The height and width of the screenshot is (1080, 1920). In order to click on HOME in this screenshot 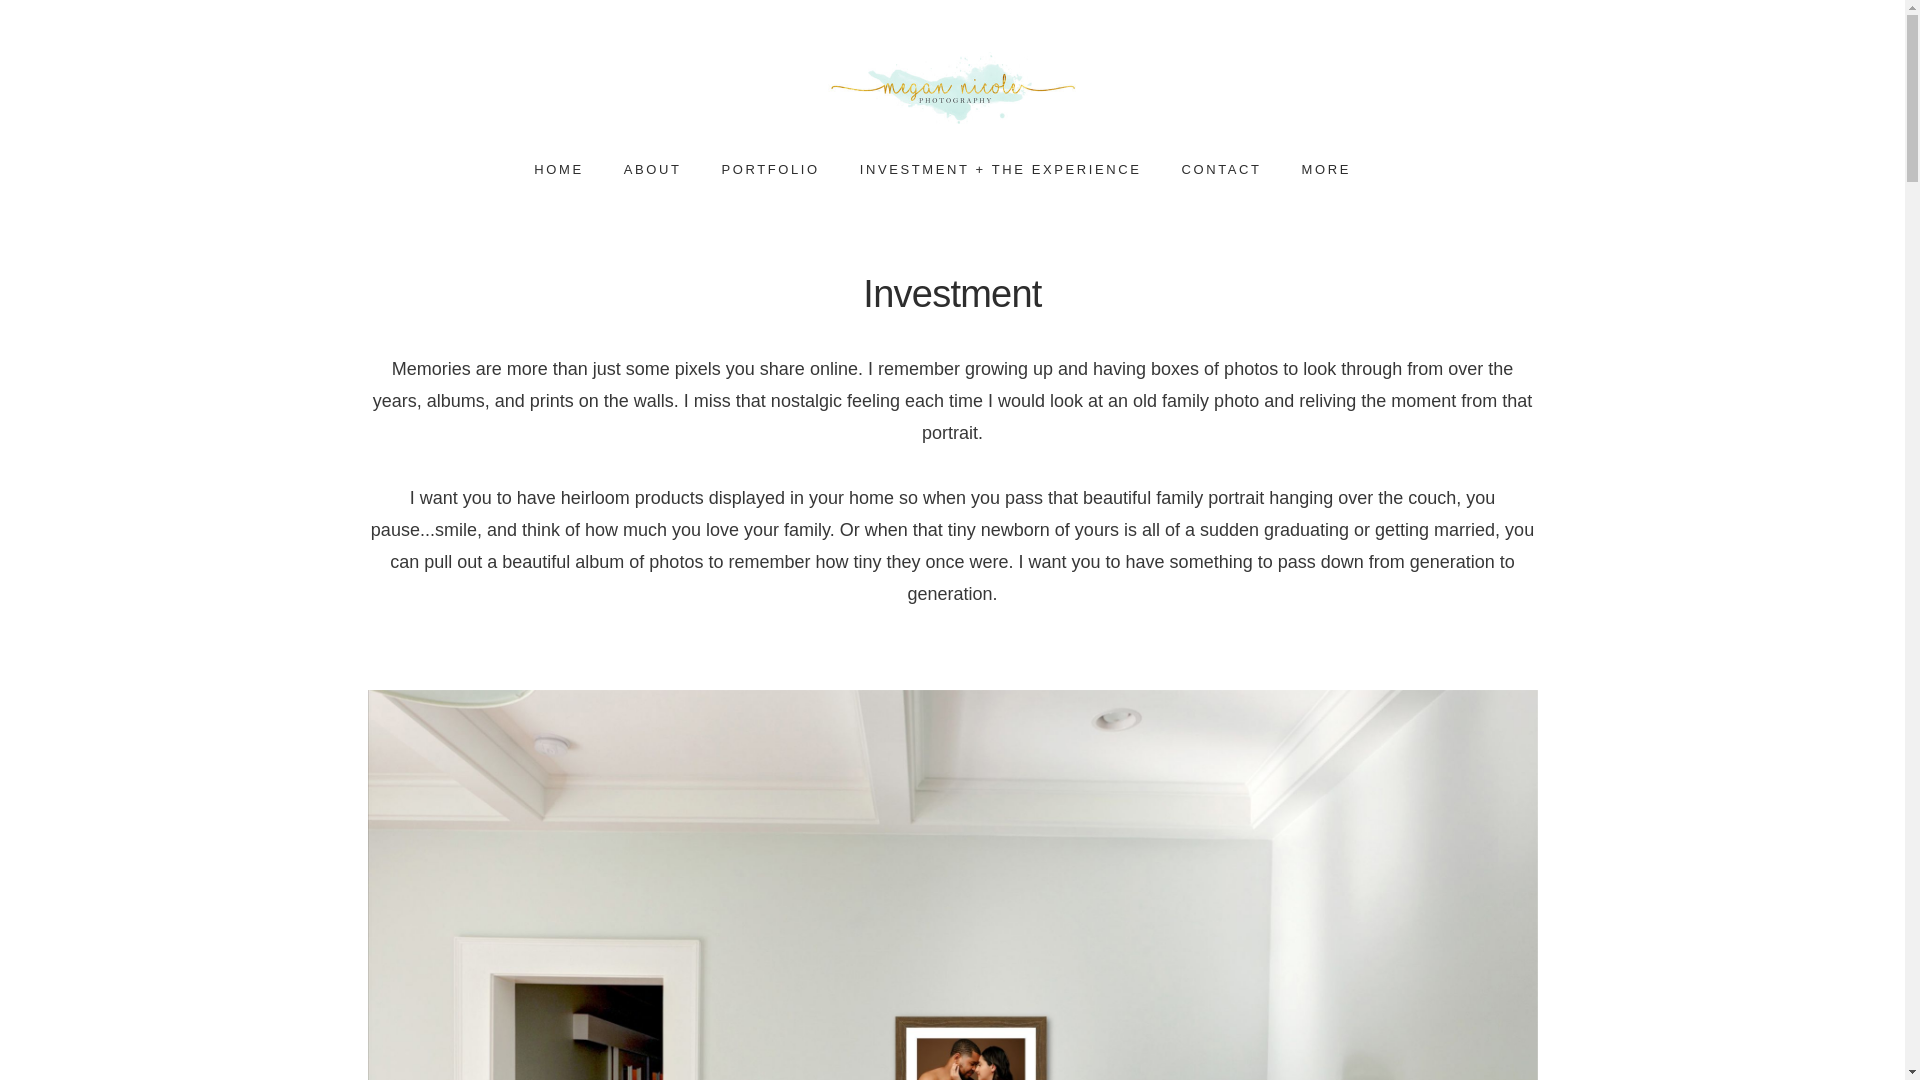, I will do `click(558, 170)`.